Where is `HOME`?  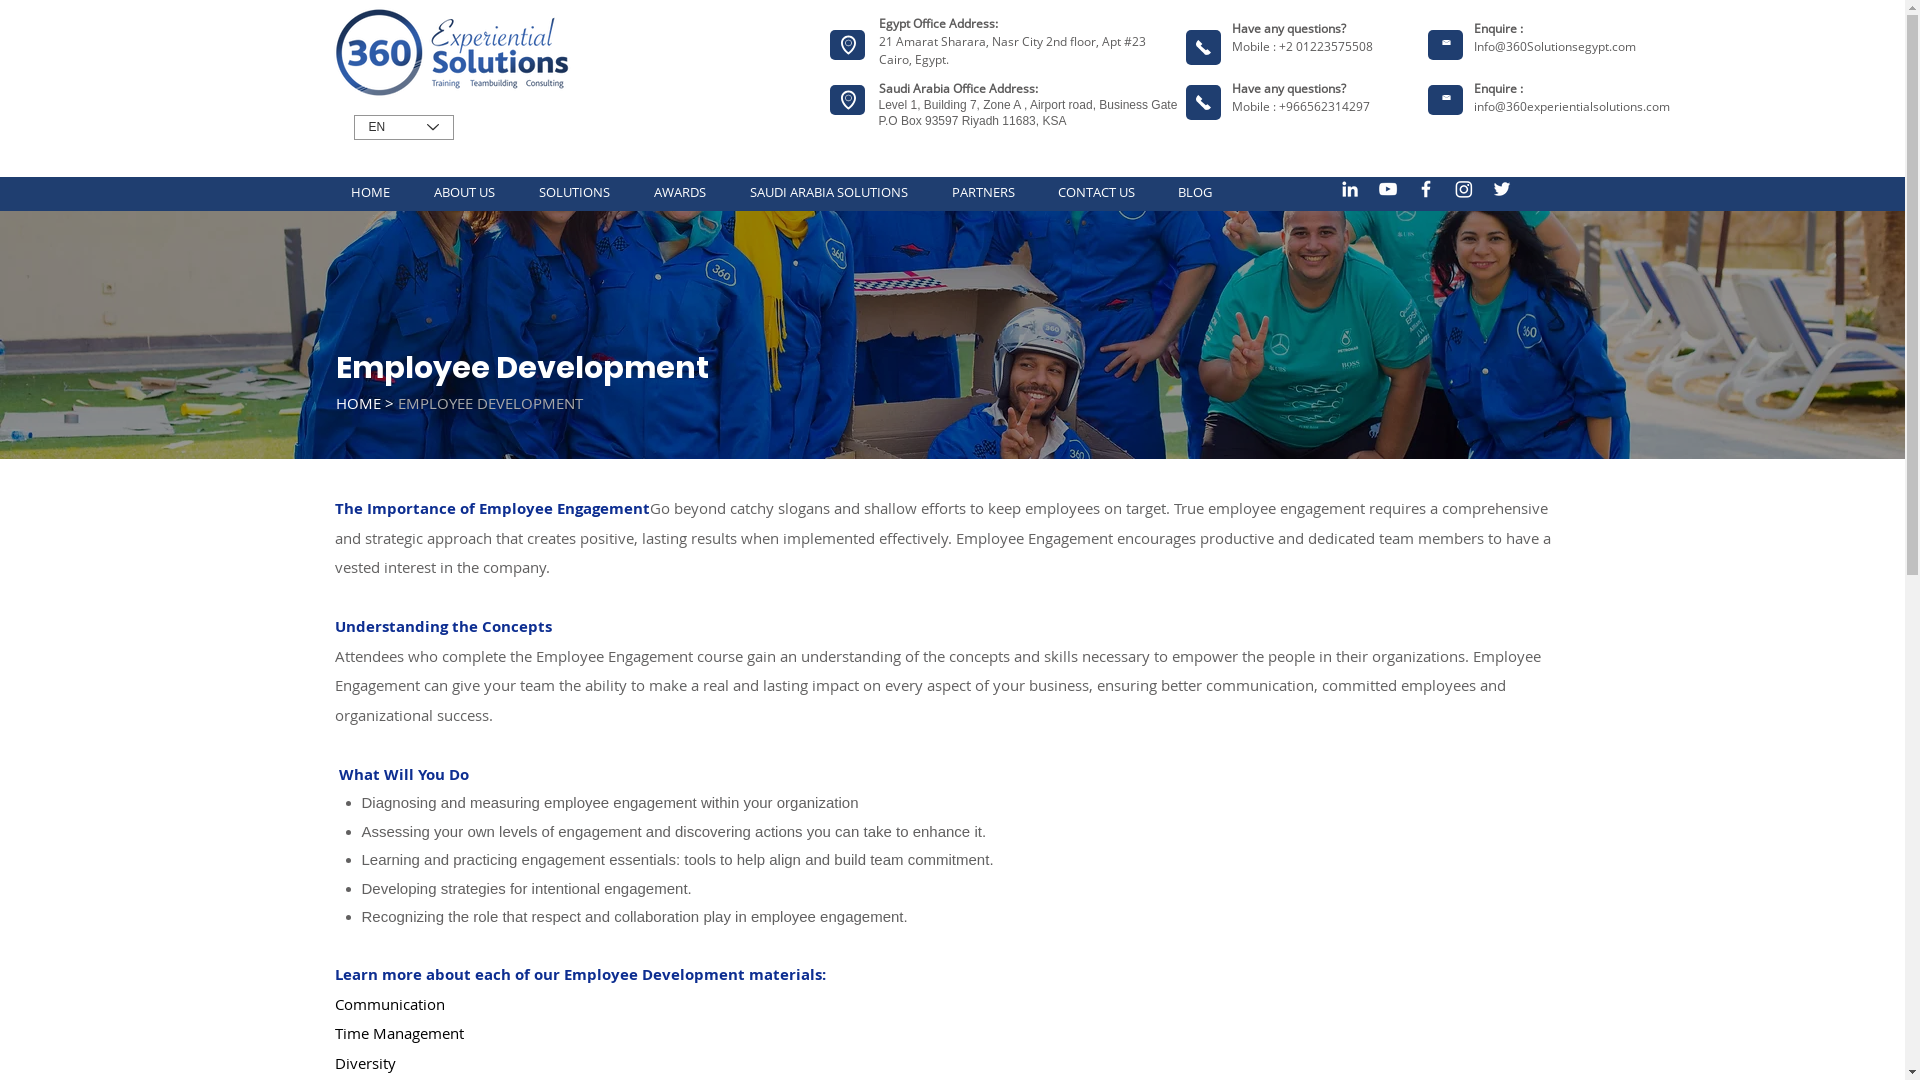 HOME is located at coordinates (370, 192).